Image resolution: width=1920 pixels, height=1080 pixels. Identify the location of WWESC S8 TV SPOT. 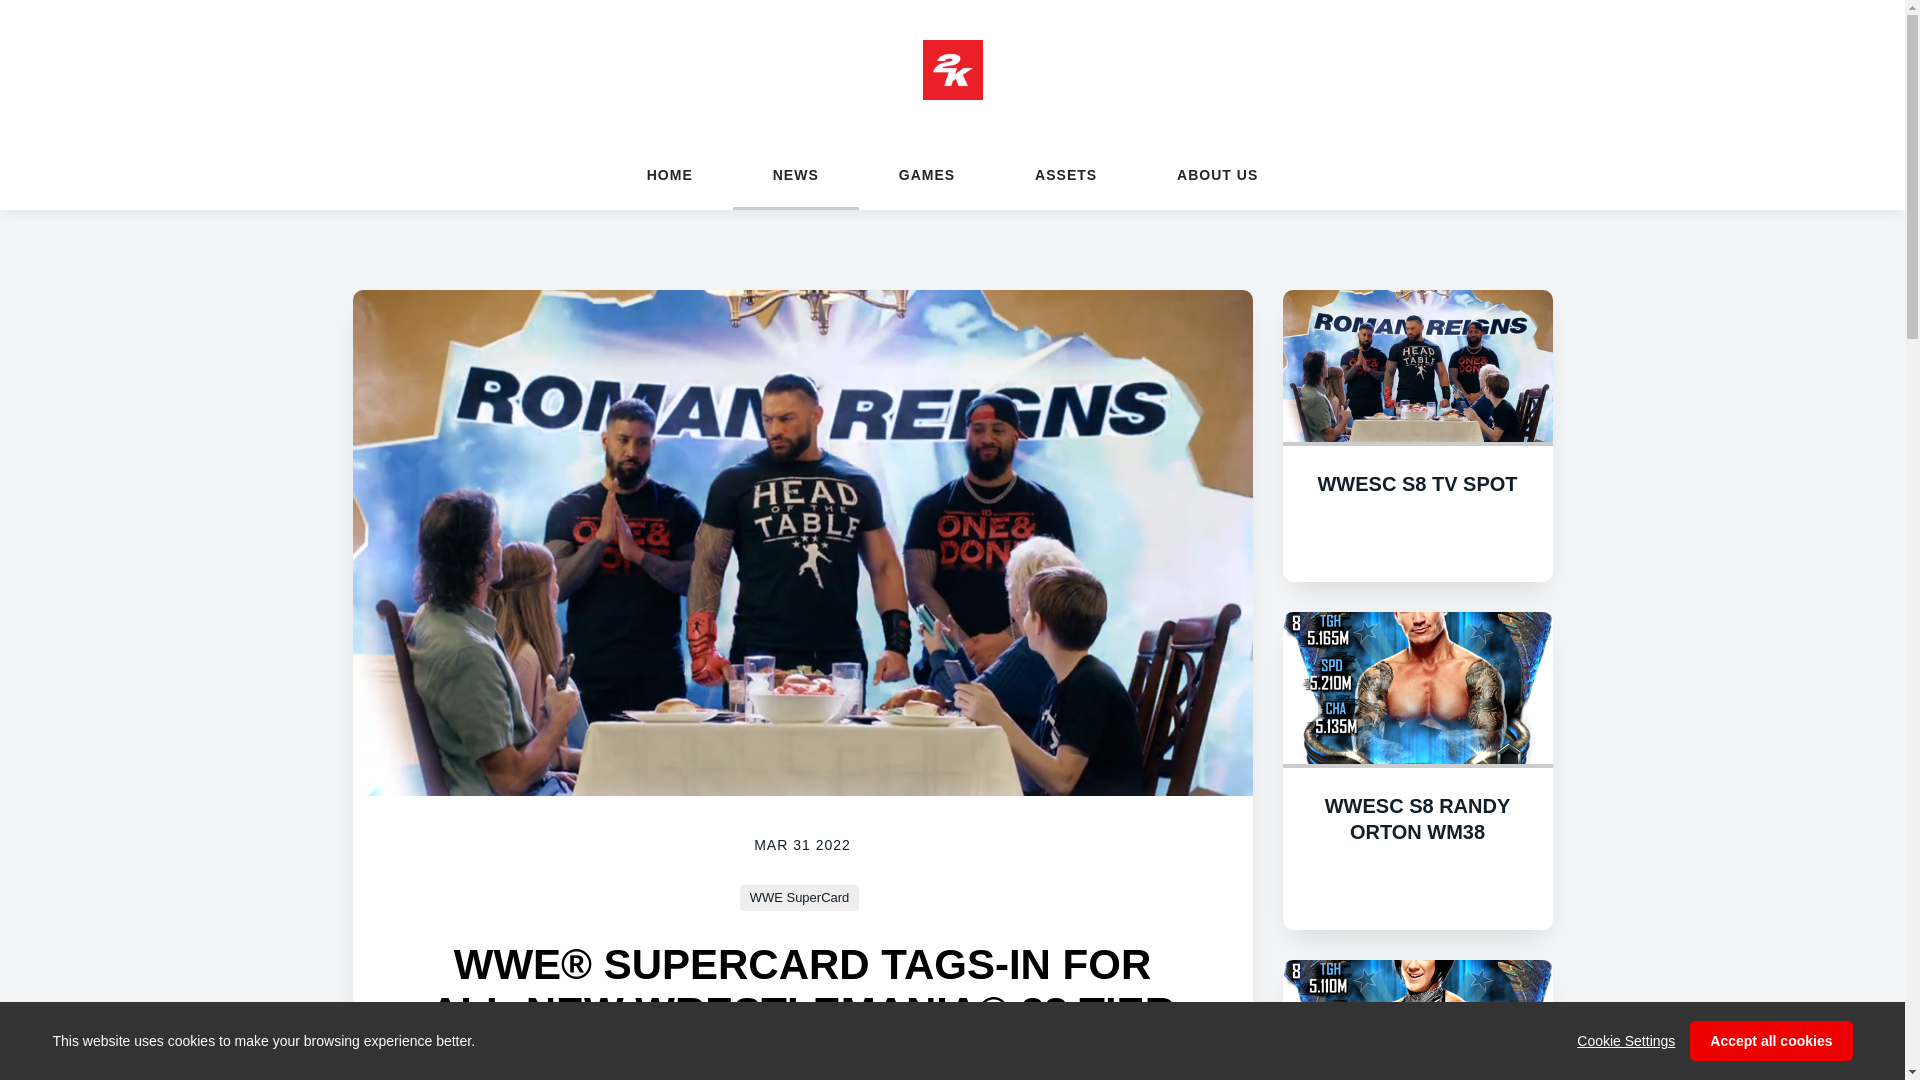
(1416, 484).